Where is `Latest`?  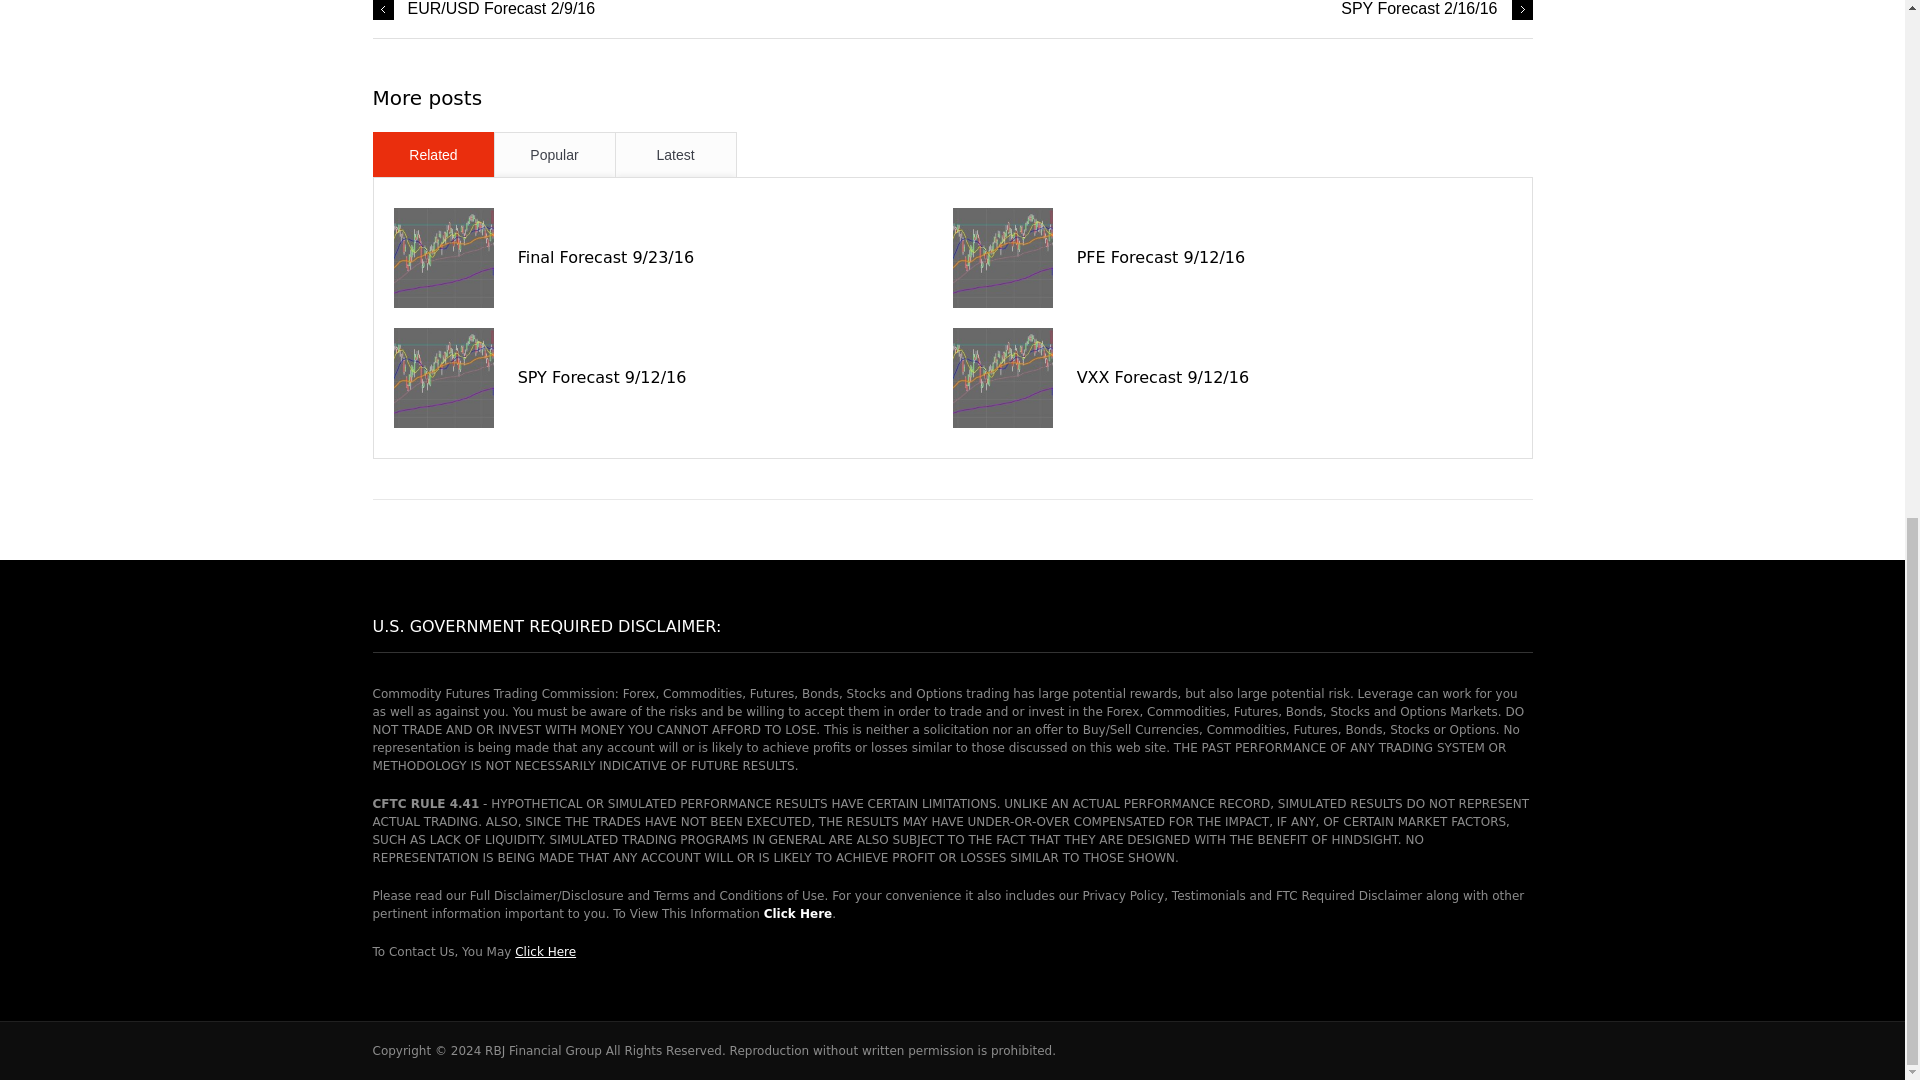
Latest is located at coordinates (676, 154).